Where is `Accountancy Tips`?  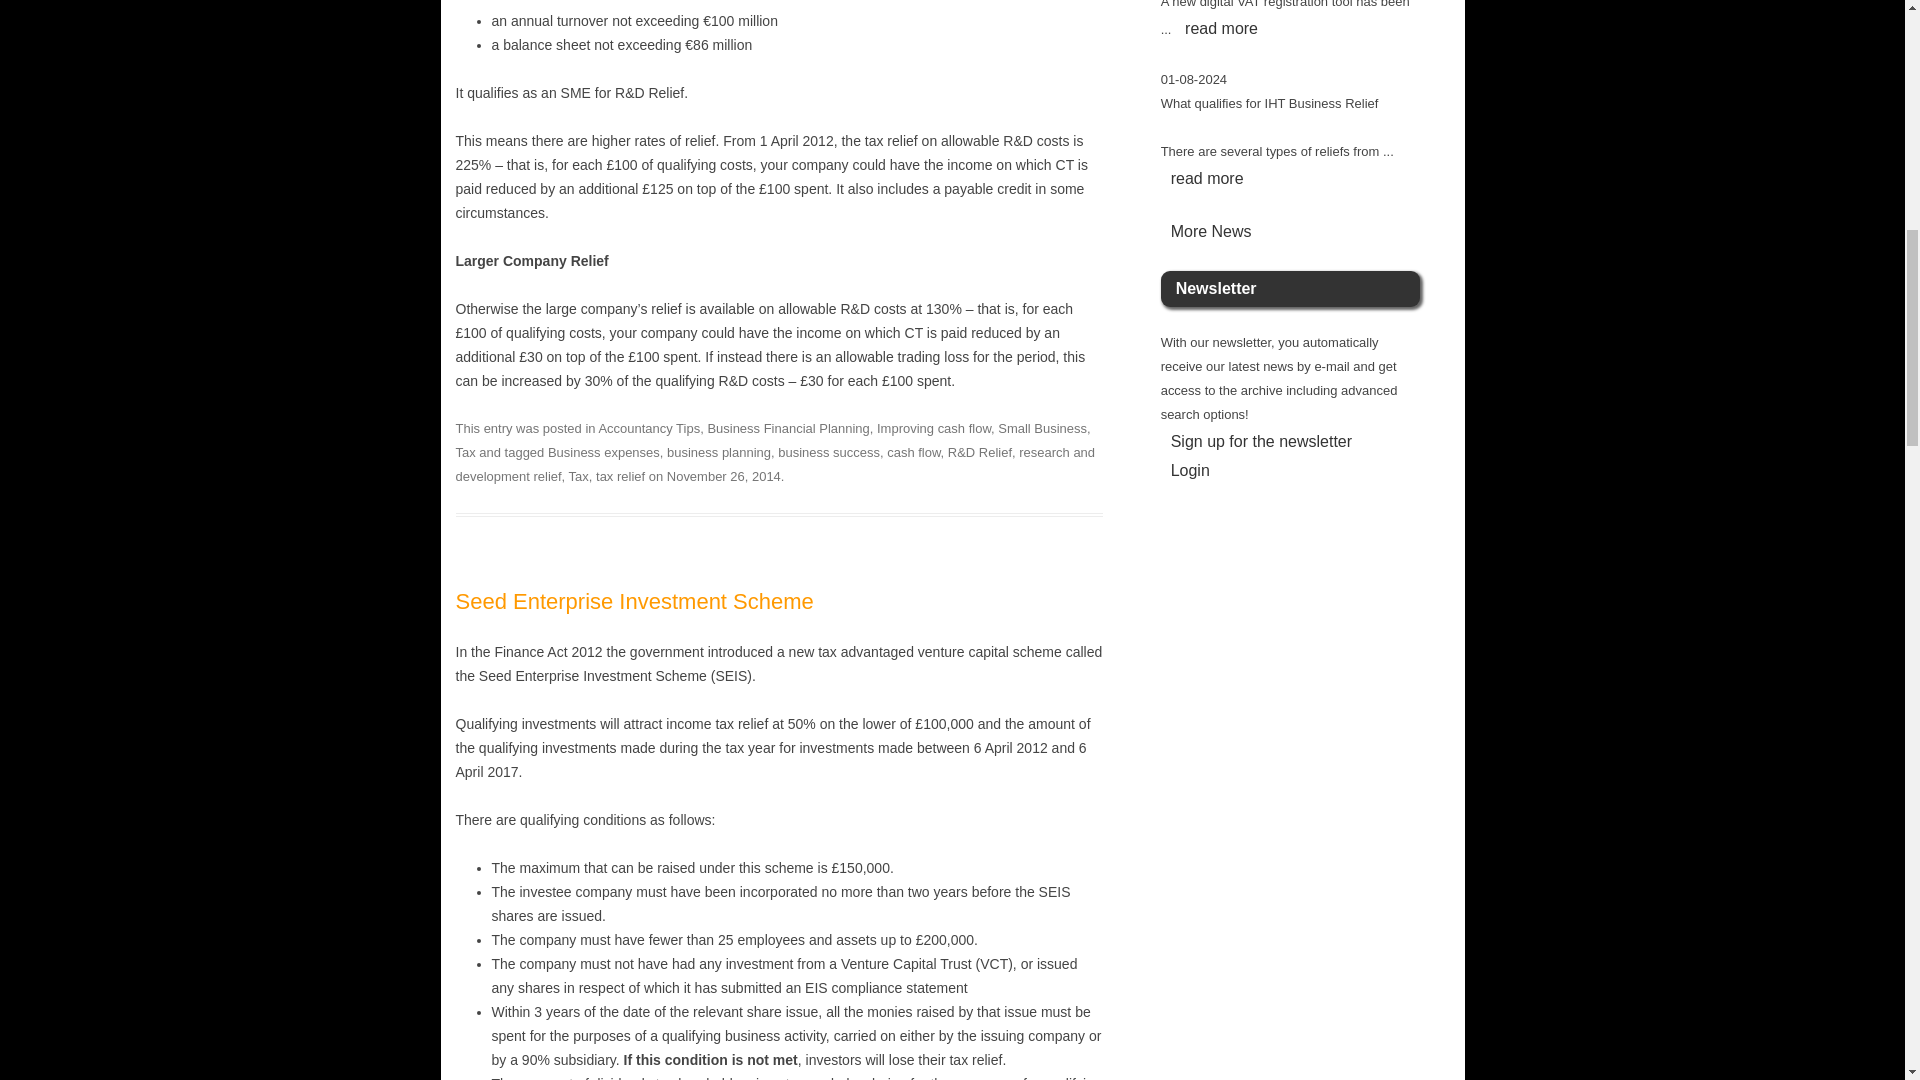 Accountancy Tips is located at coordinates (648, 428).